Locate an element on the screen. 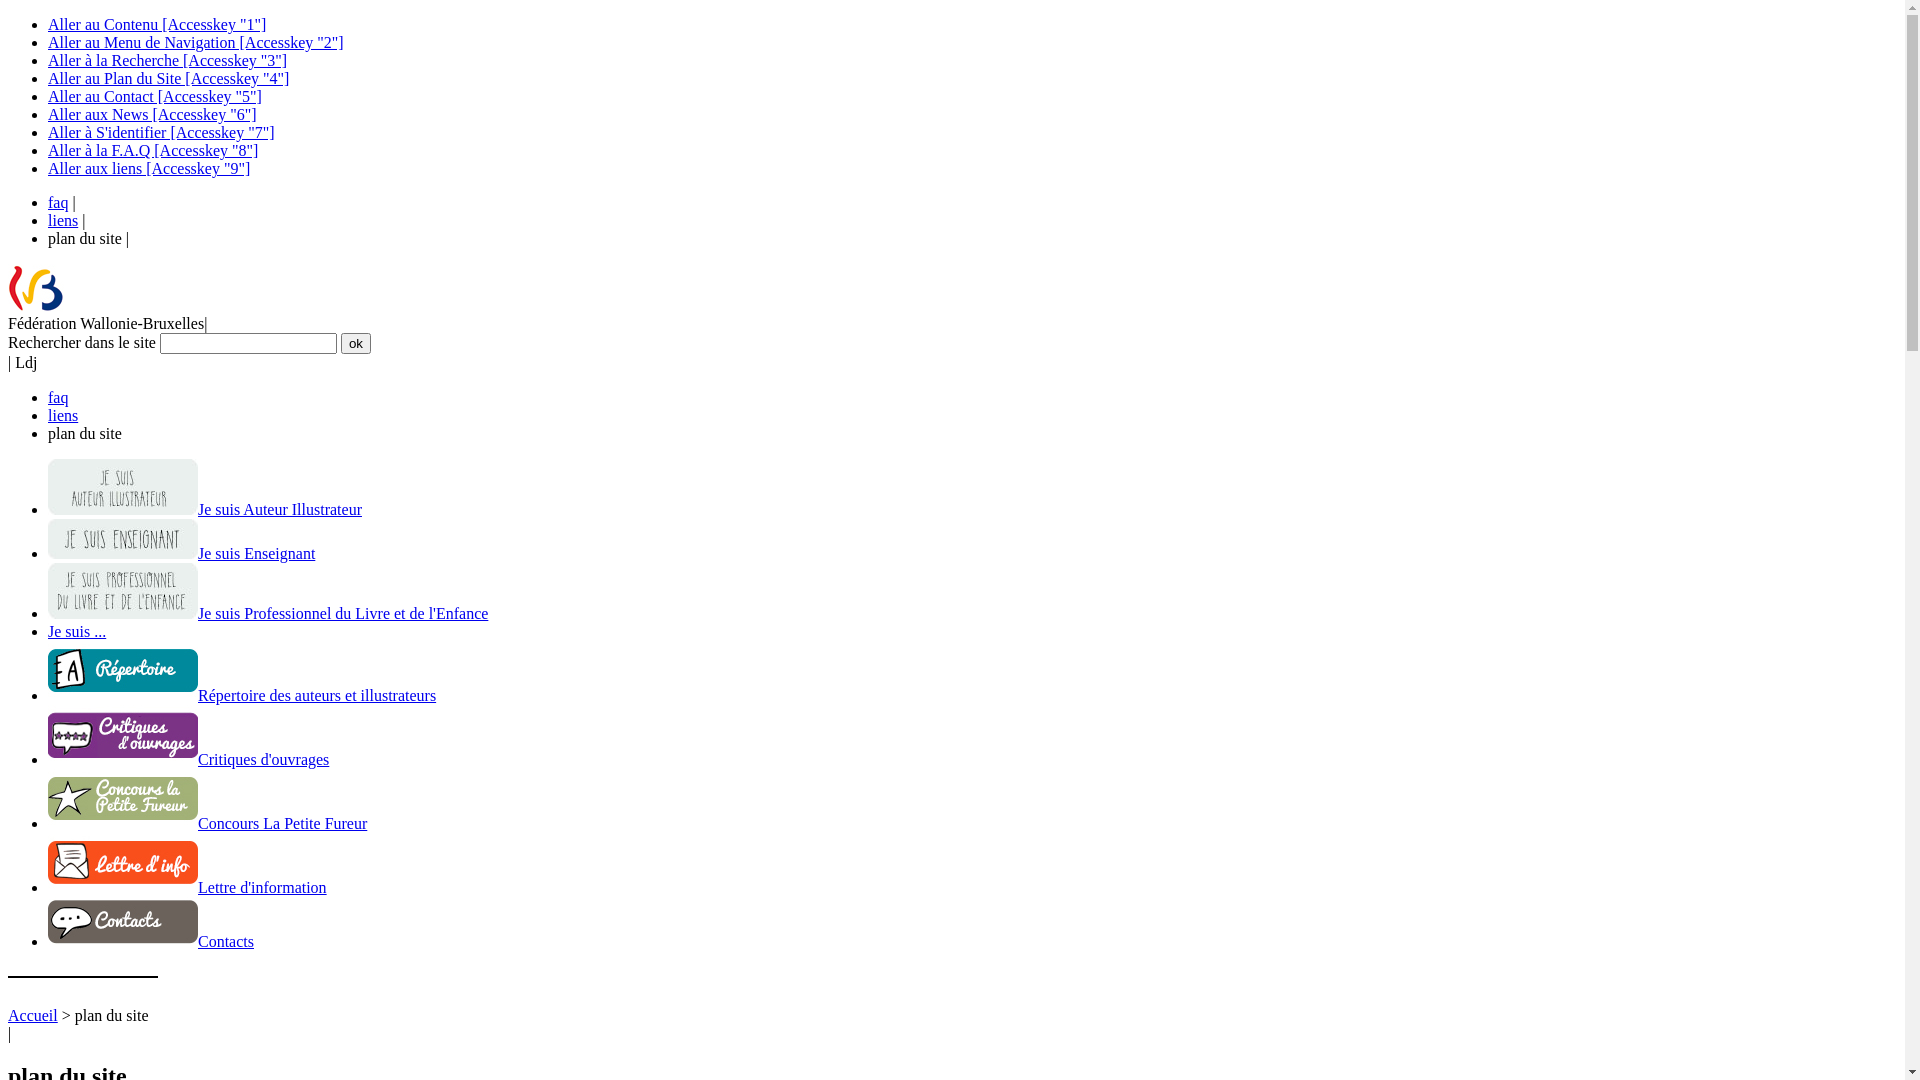 This screenshot has height=1080, width=1920. Aller au Menu de Navigation [Accesskey "2"] is located at coordinates (196, 42).